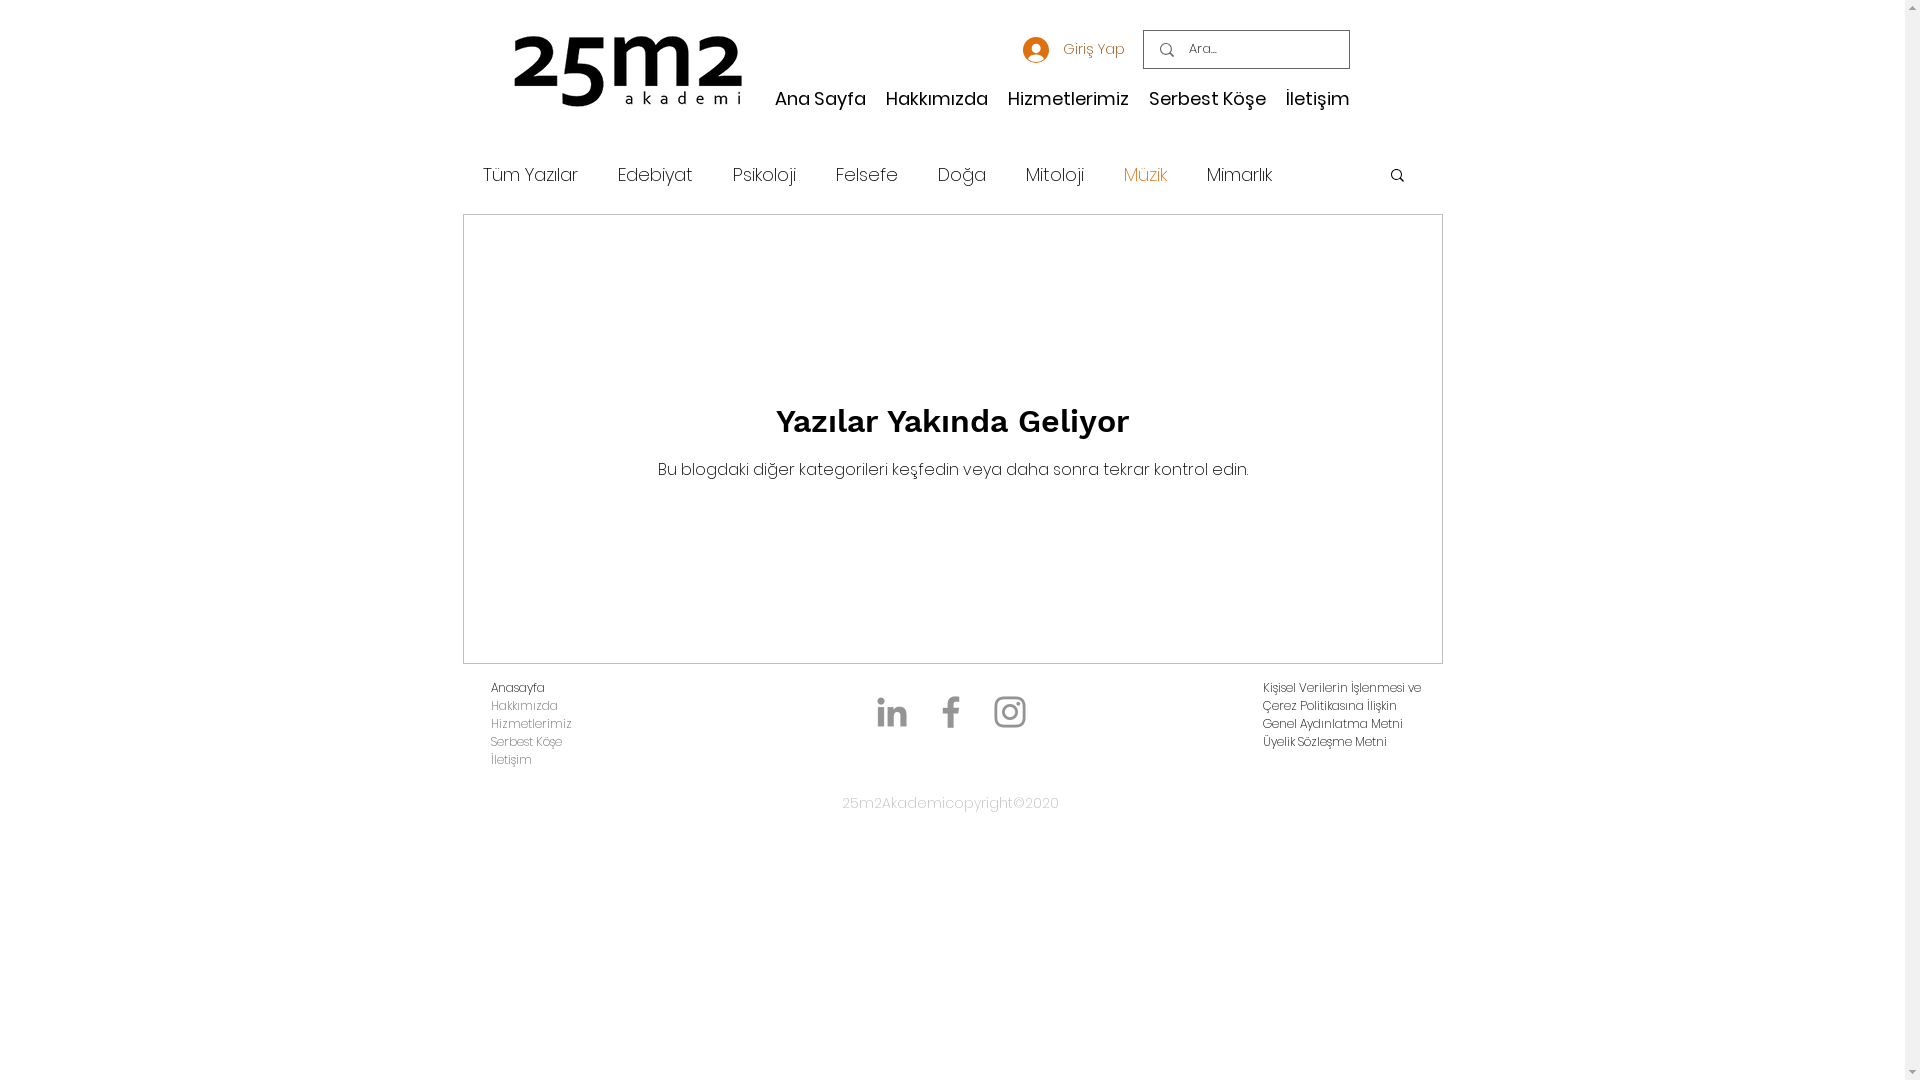 The image size is (1920, 1080). Describe the element at coordinates (516, 688) in the screenshot. I see `Anasayfa` at that location.